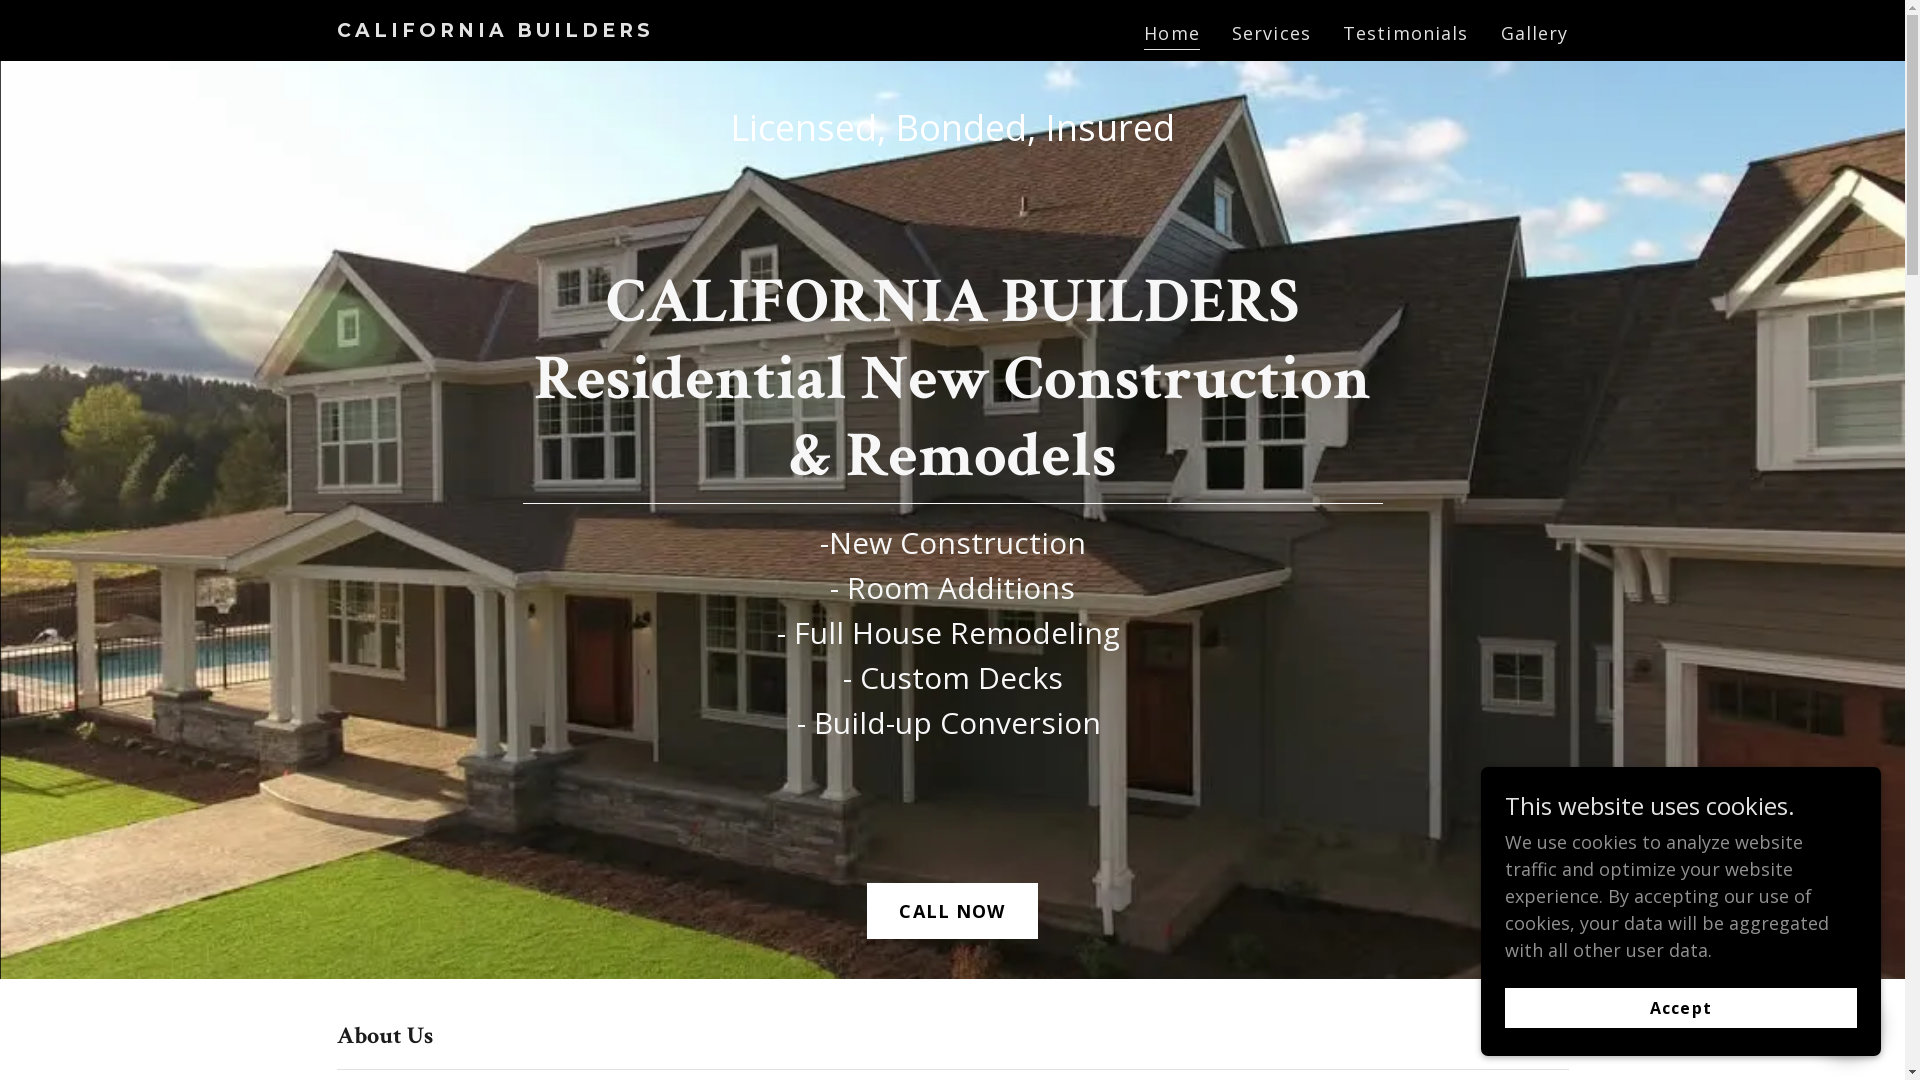 This screenshot has width=1920, height=1080. What do you see at coordinates (1681, 1008) in the screenshot?
I see `Accept` at bounding box center [1681, 1008].